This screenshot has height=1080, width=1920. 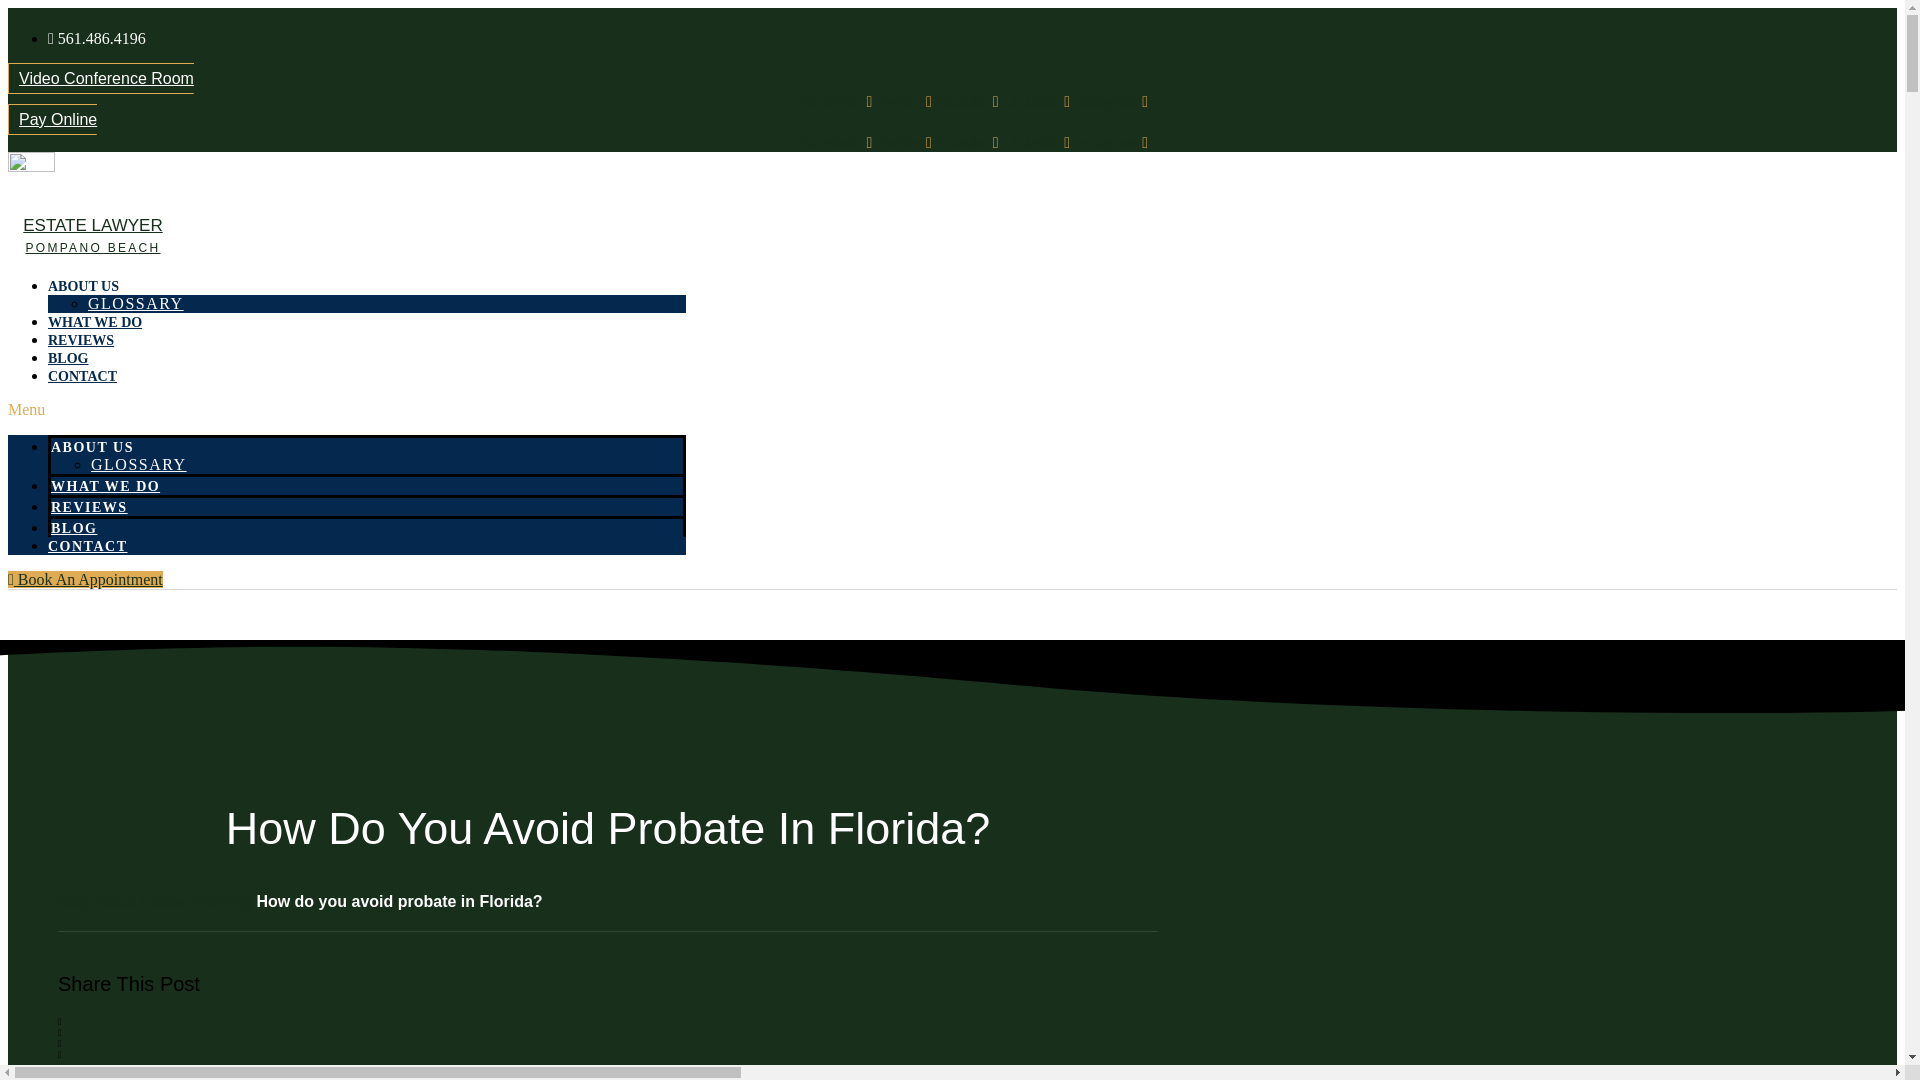 I want to click on REVIEWS, so click(x=90, y=508).